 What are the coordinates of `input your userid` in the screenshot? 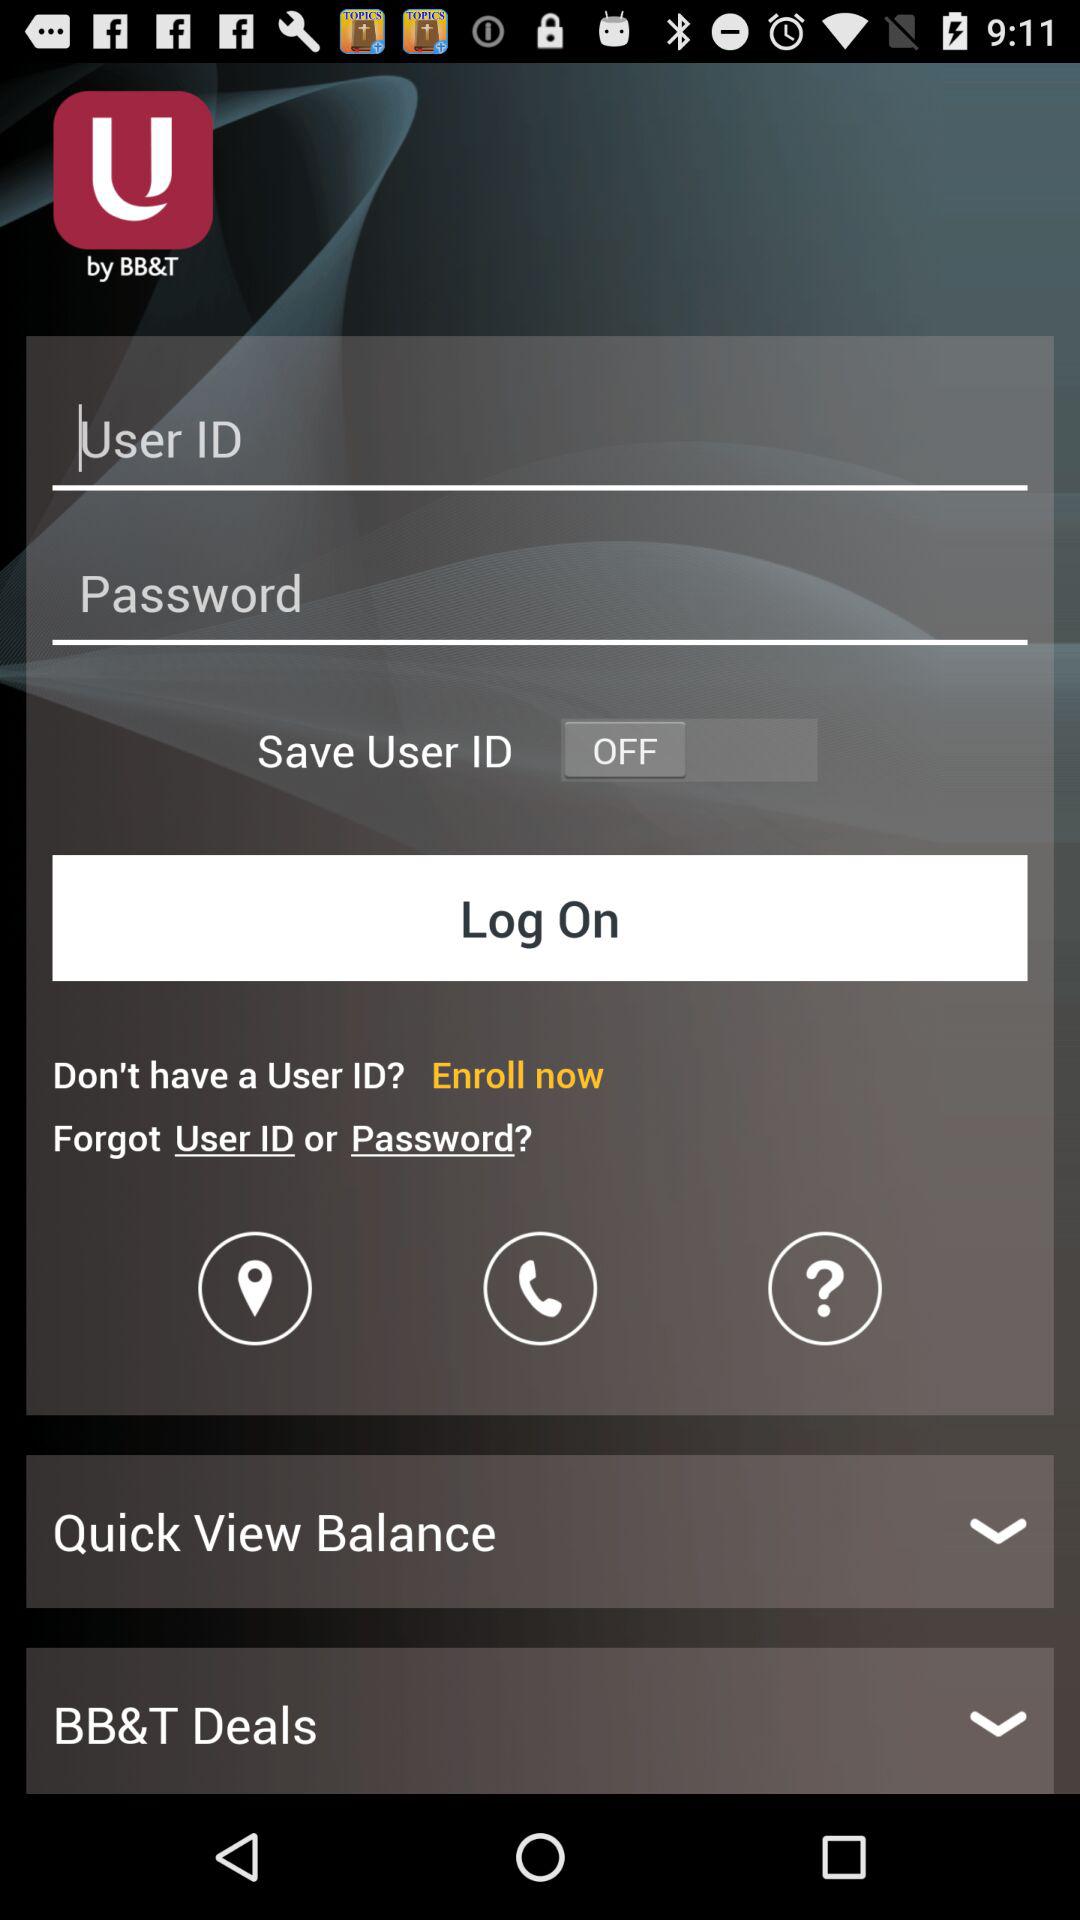 It's located at (540, 444).